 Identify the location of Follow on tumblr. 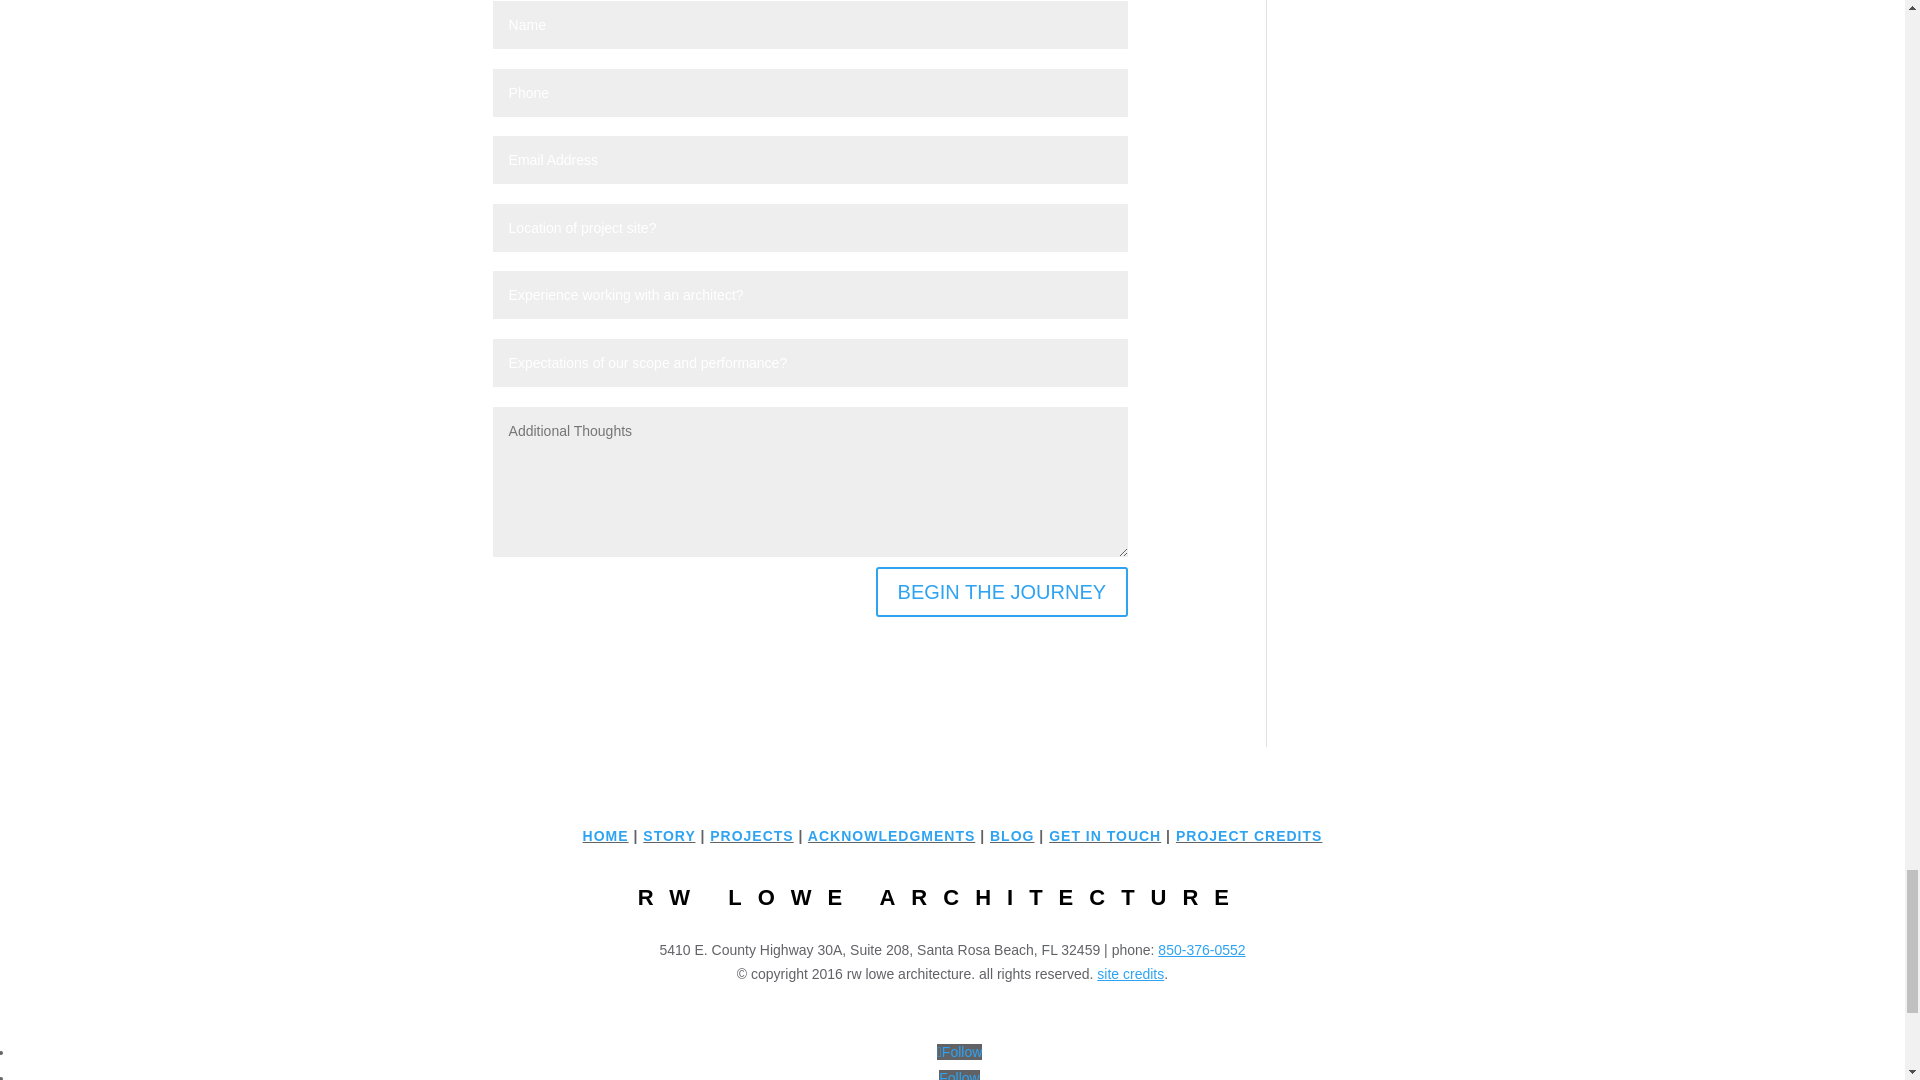
(958, 1075).